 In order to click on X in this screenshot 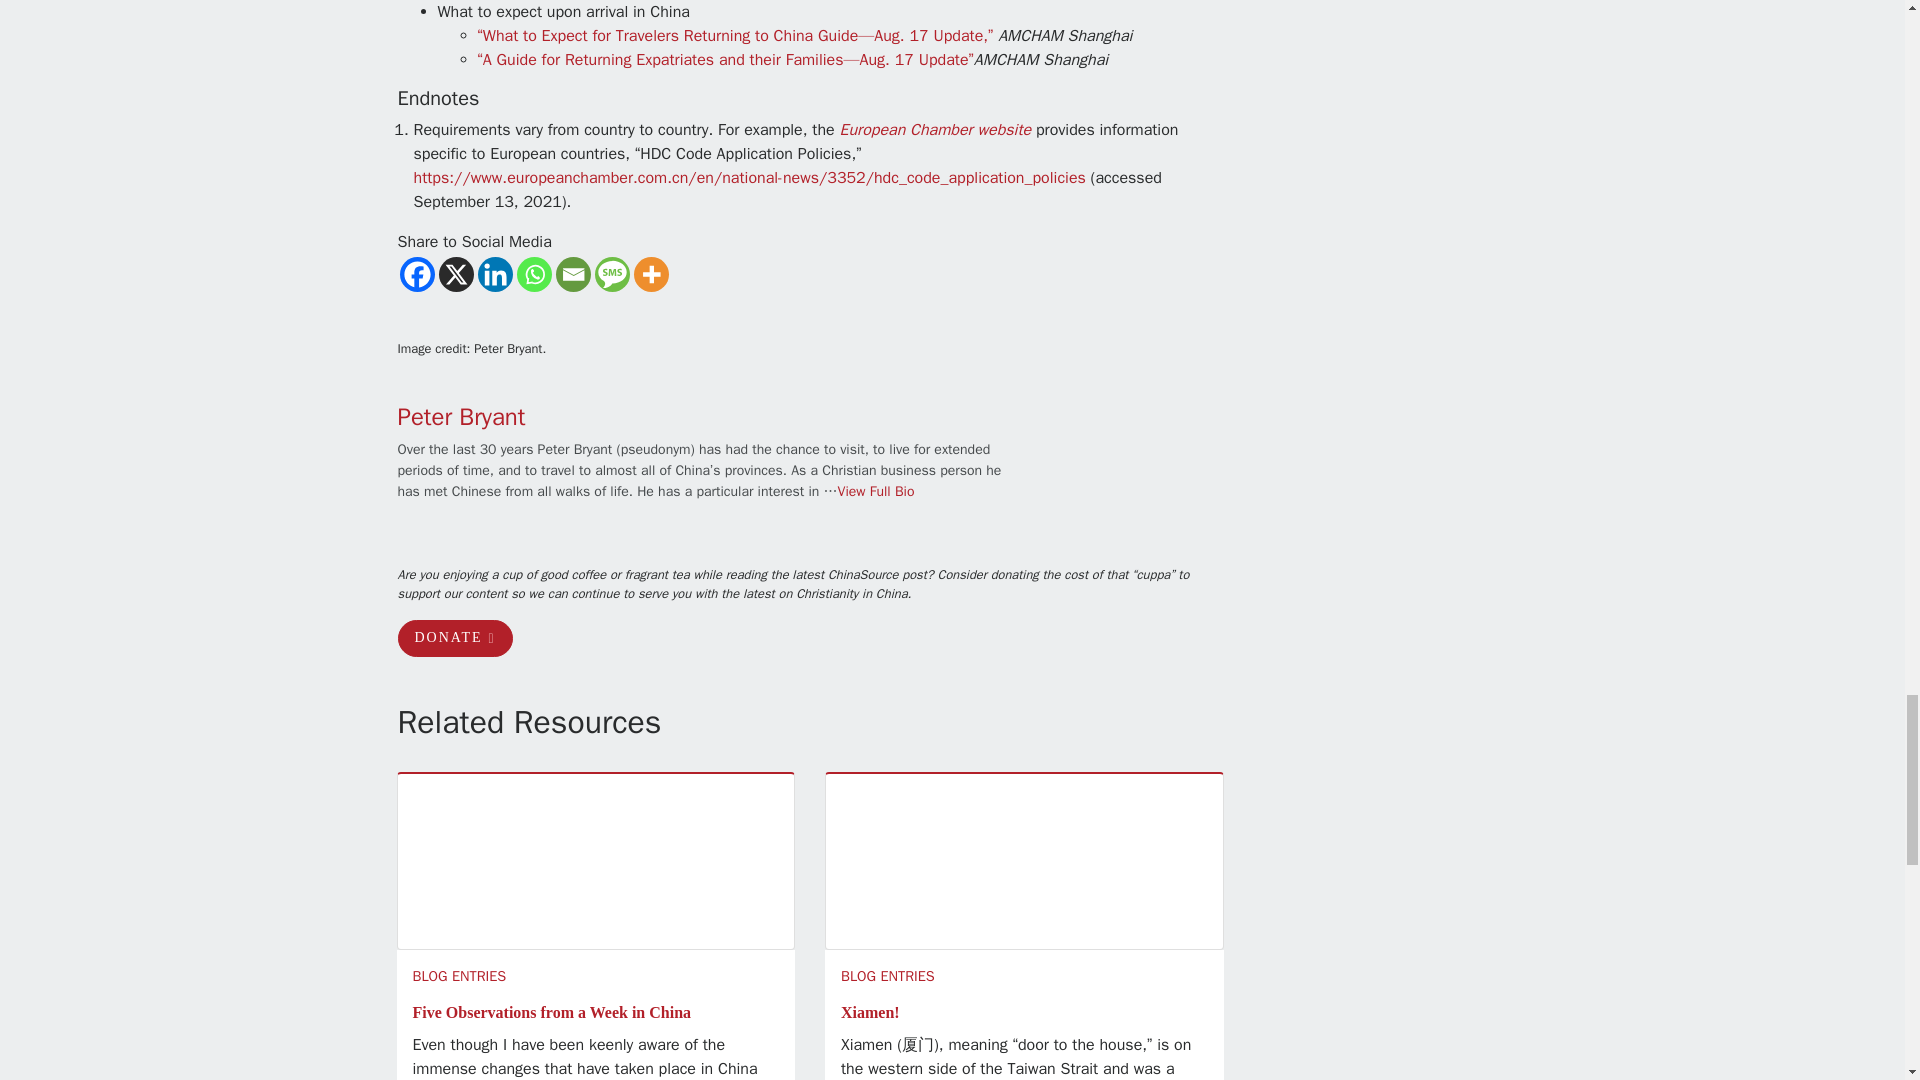, I will do `click(454, 274)`.